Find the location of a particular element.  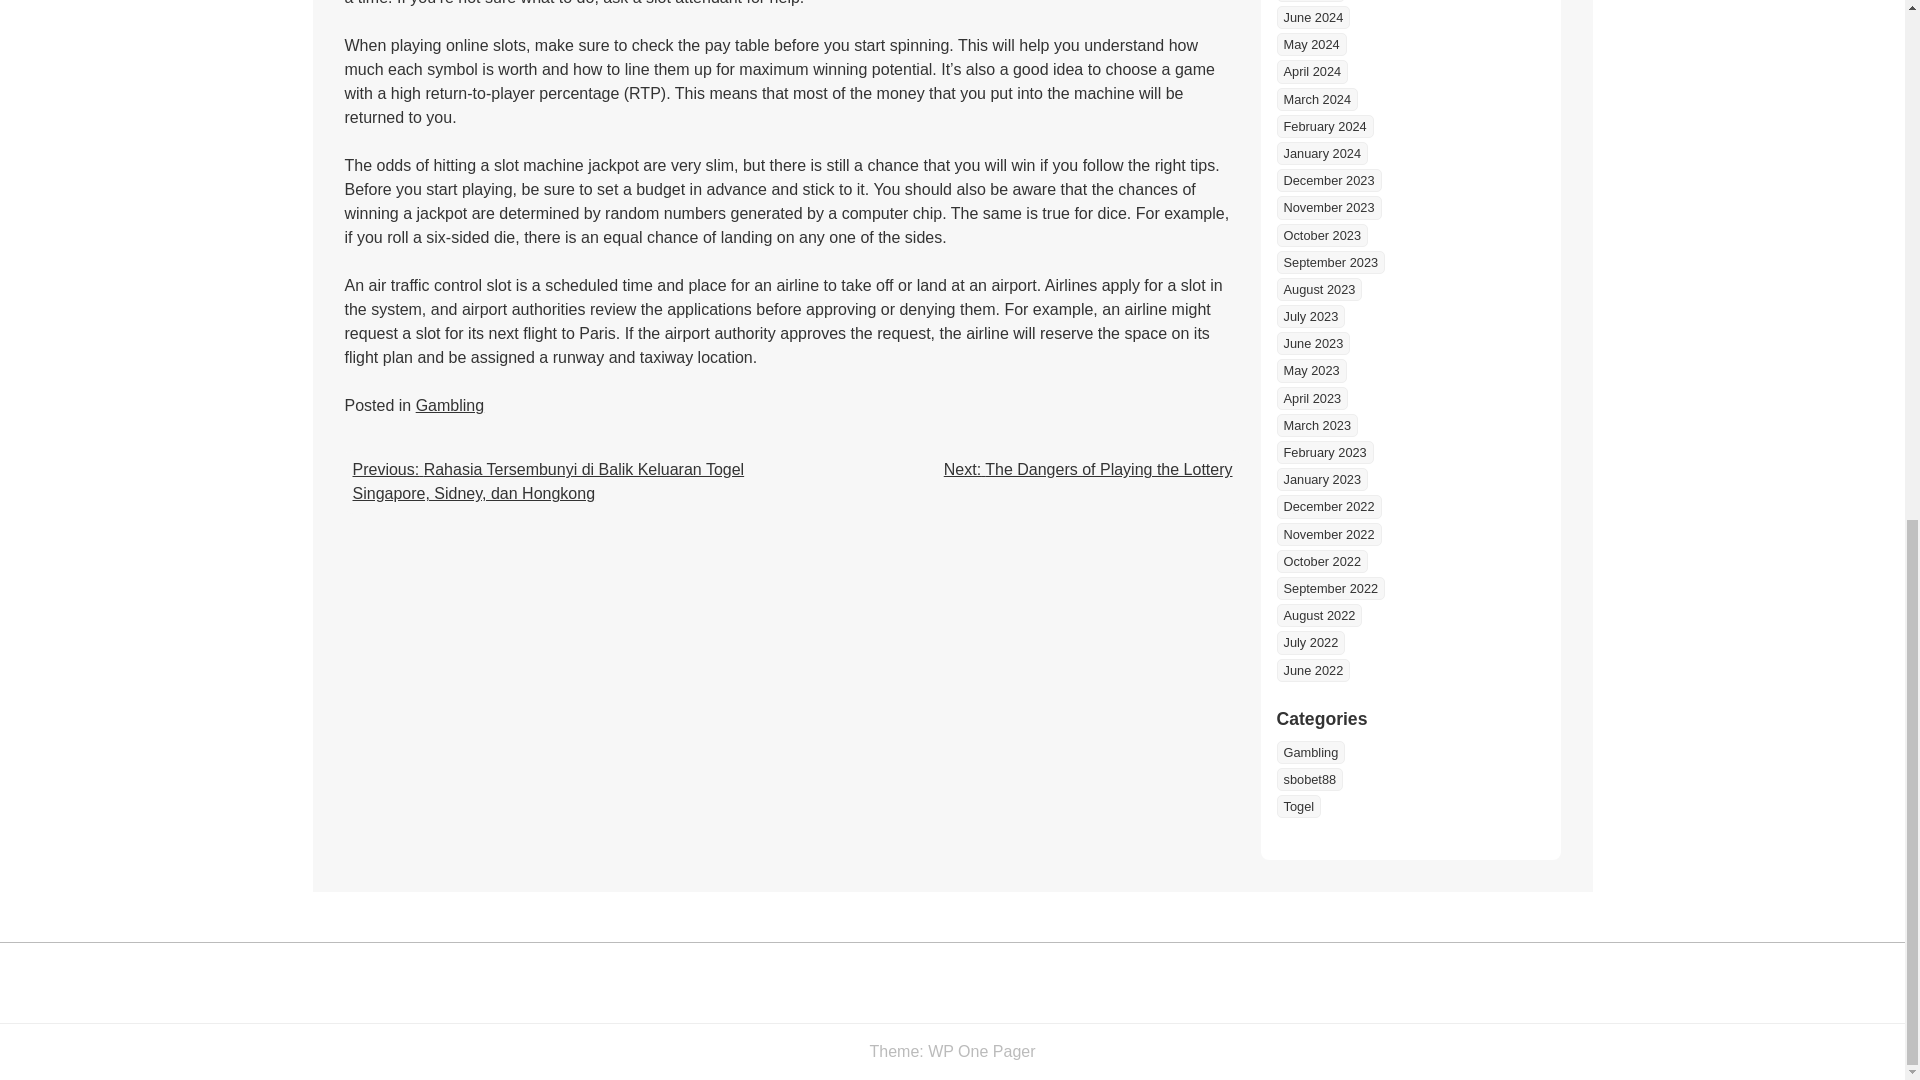

March 2024 is located at coordinates (1316, 99).